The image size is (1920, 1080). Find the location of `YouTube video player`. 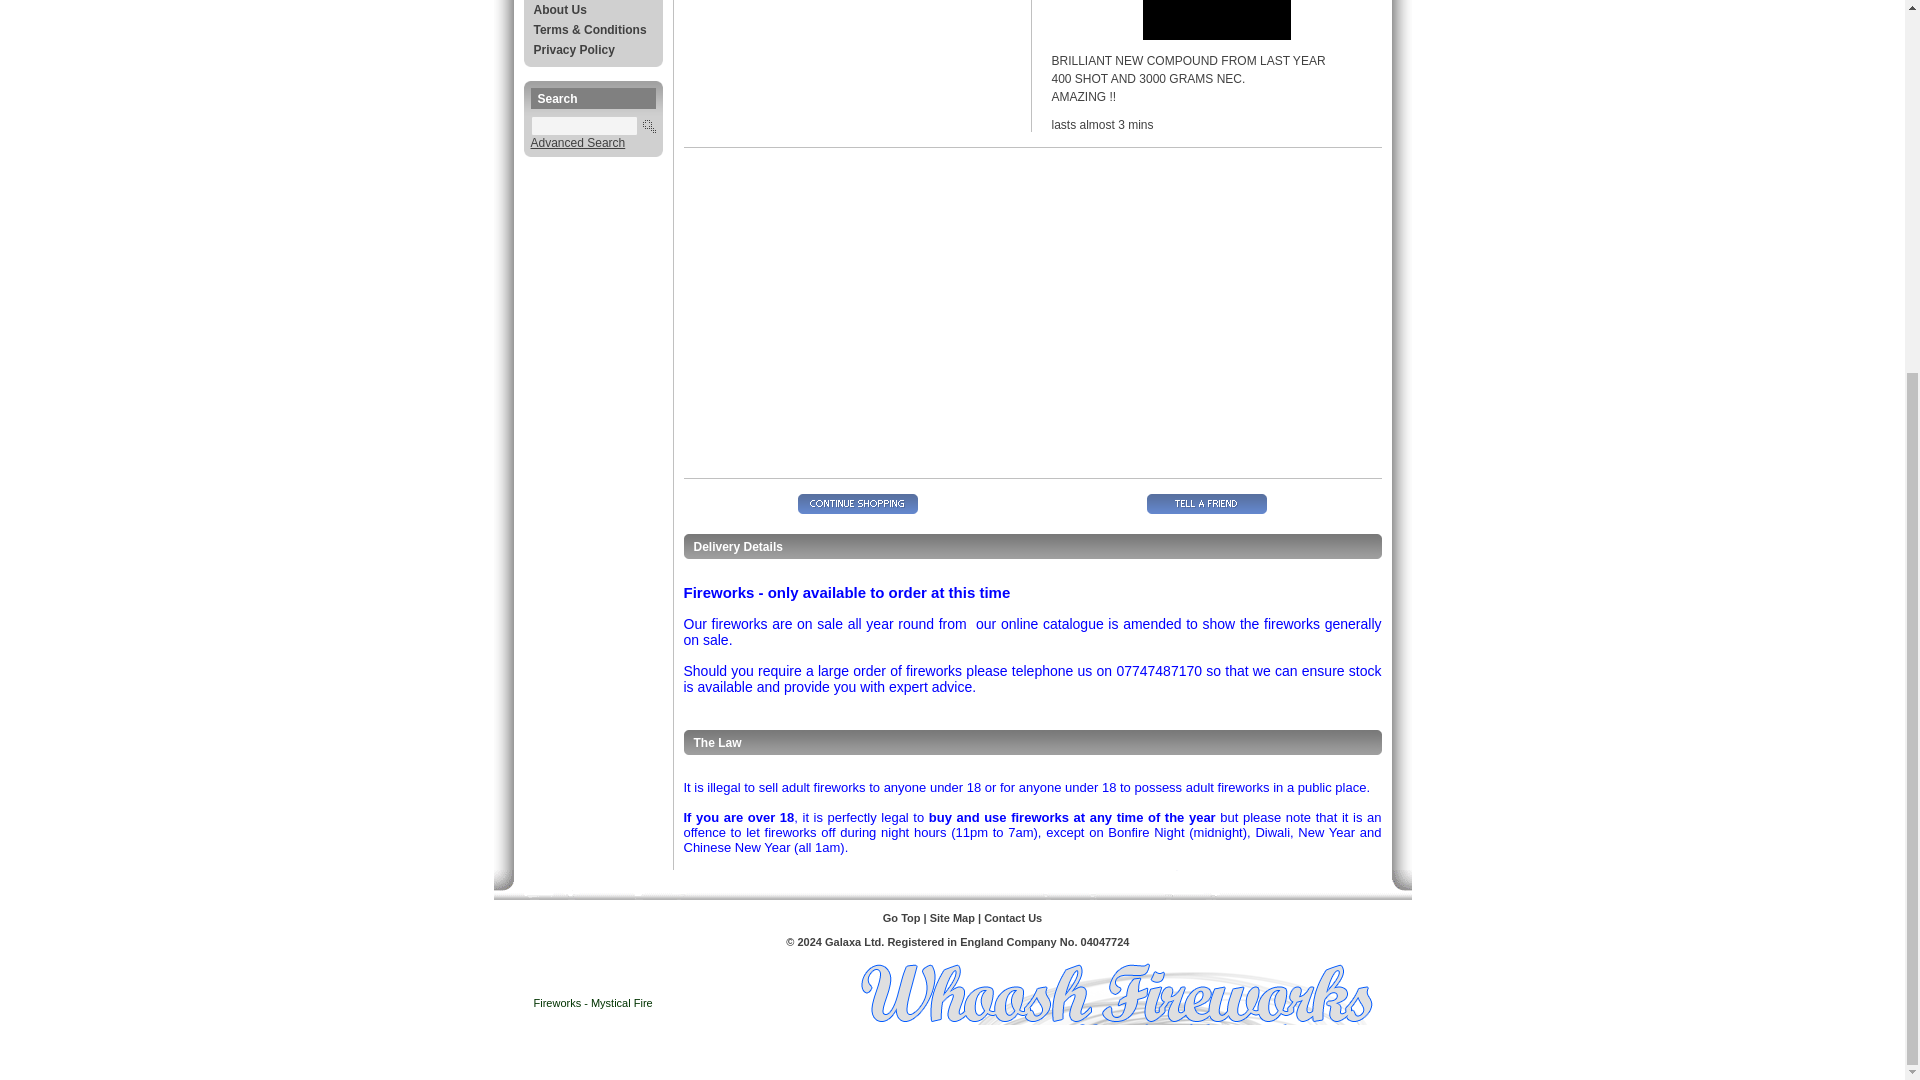

YouTube video player is located at coordinates (964, 305).